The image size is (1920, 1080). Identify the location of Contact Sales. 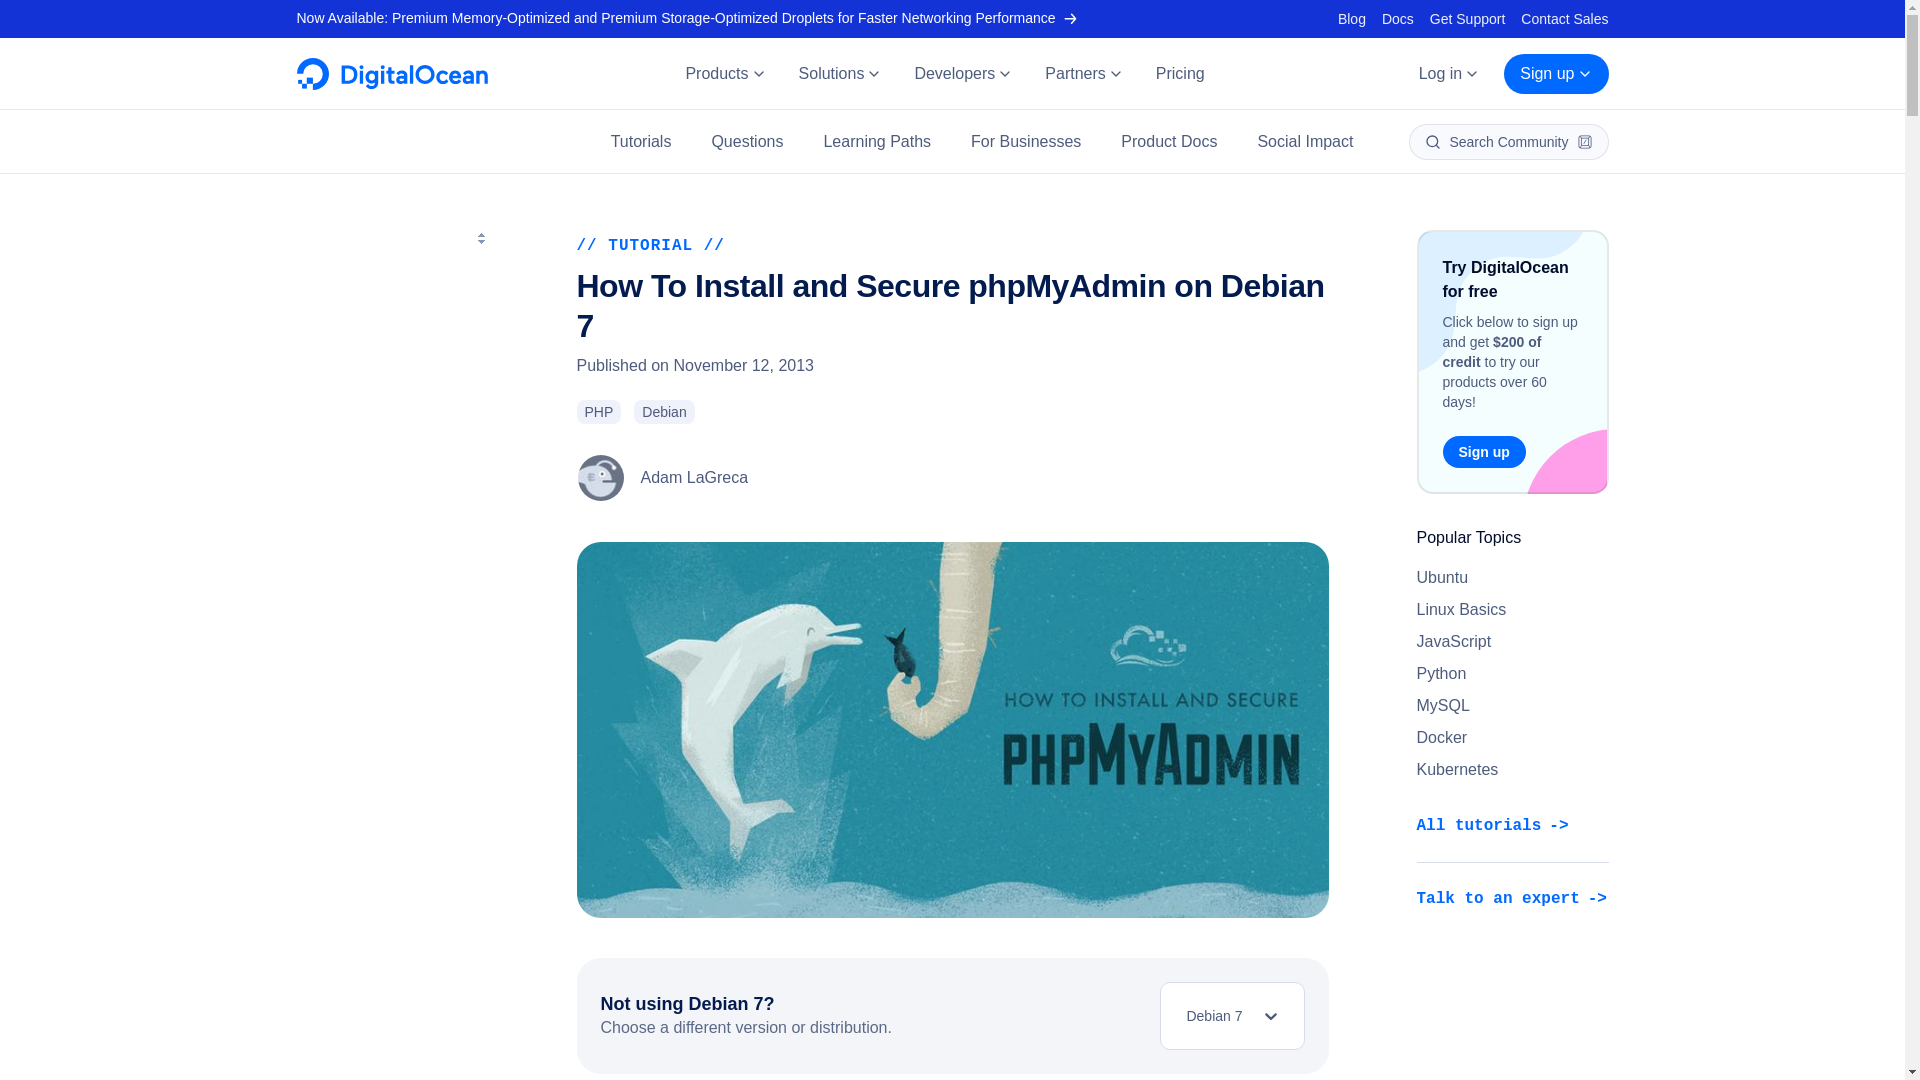
(1564, 18).